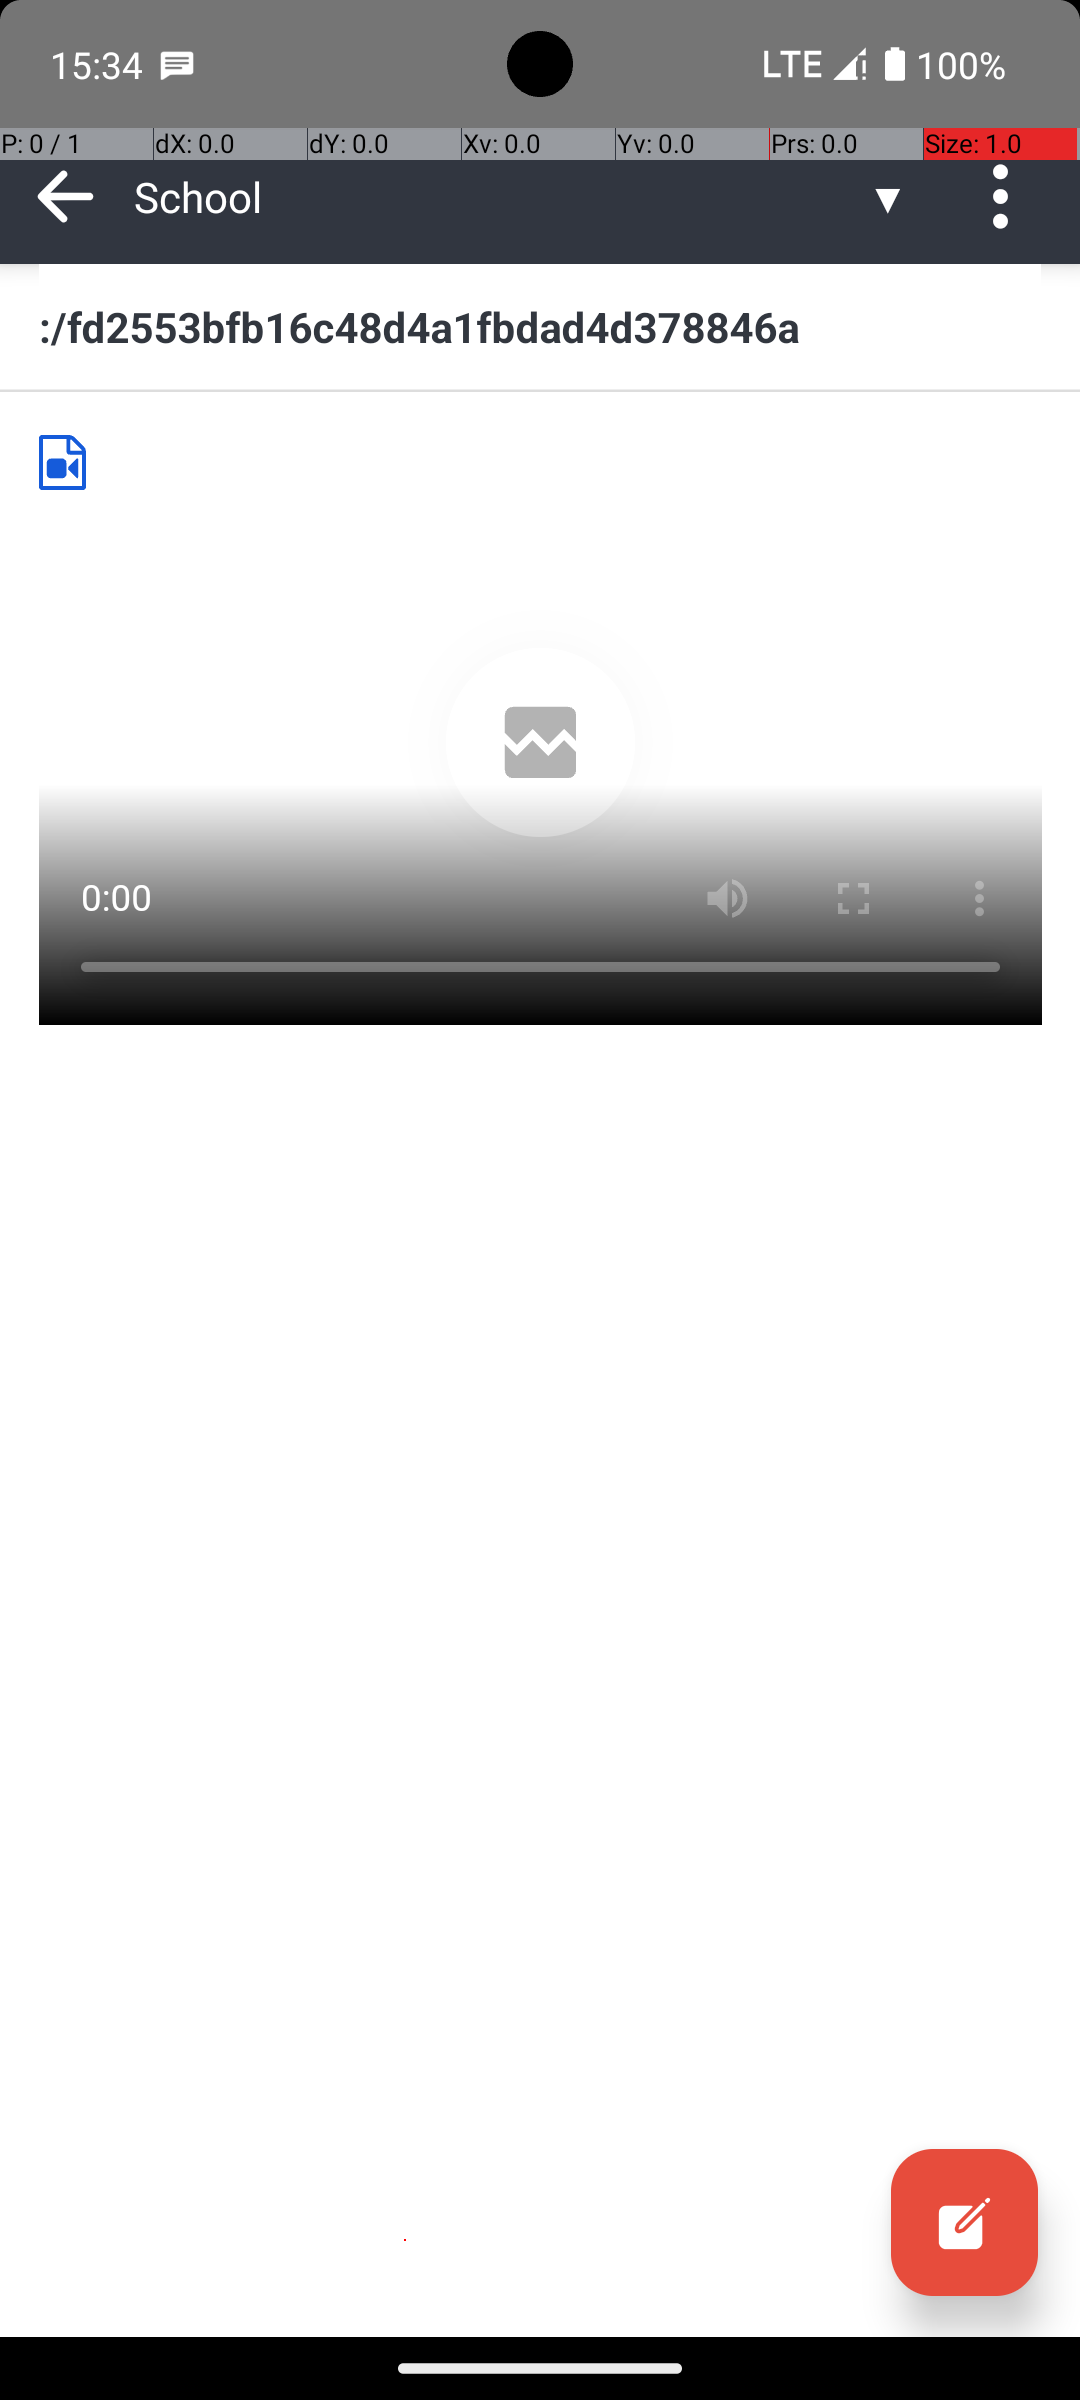 Image resolution: width=1080 pixels, height=2400 pixels. I want to click on enter full screen, so click(852, 898).